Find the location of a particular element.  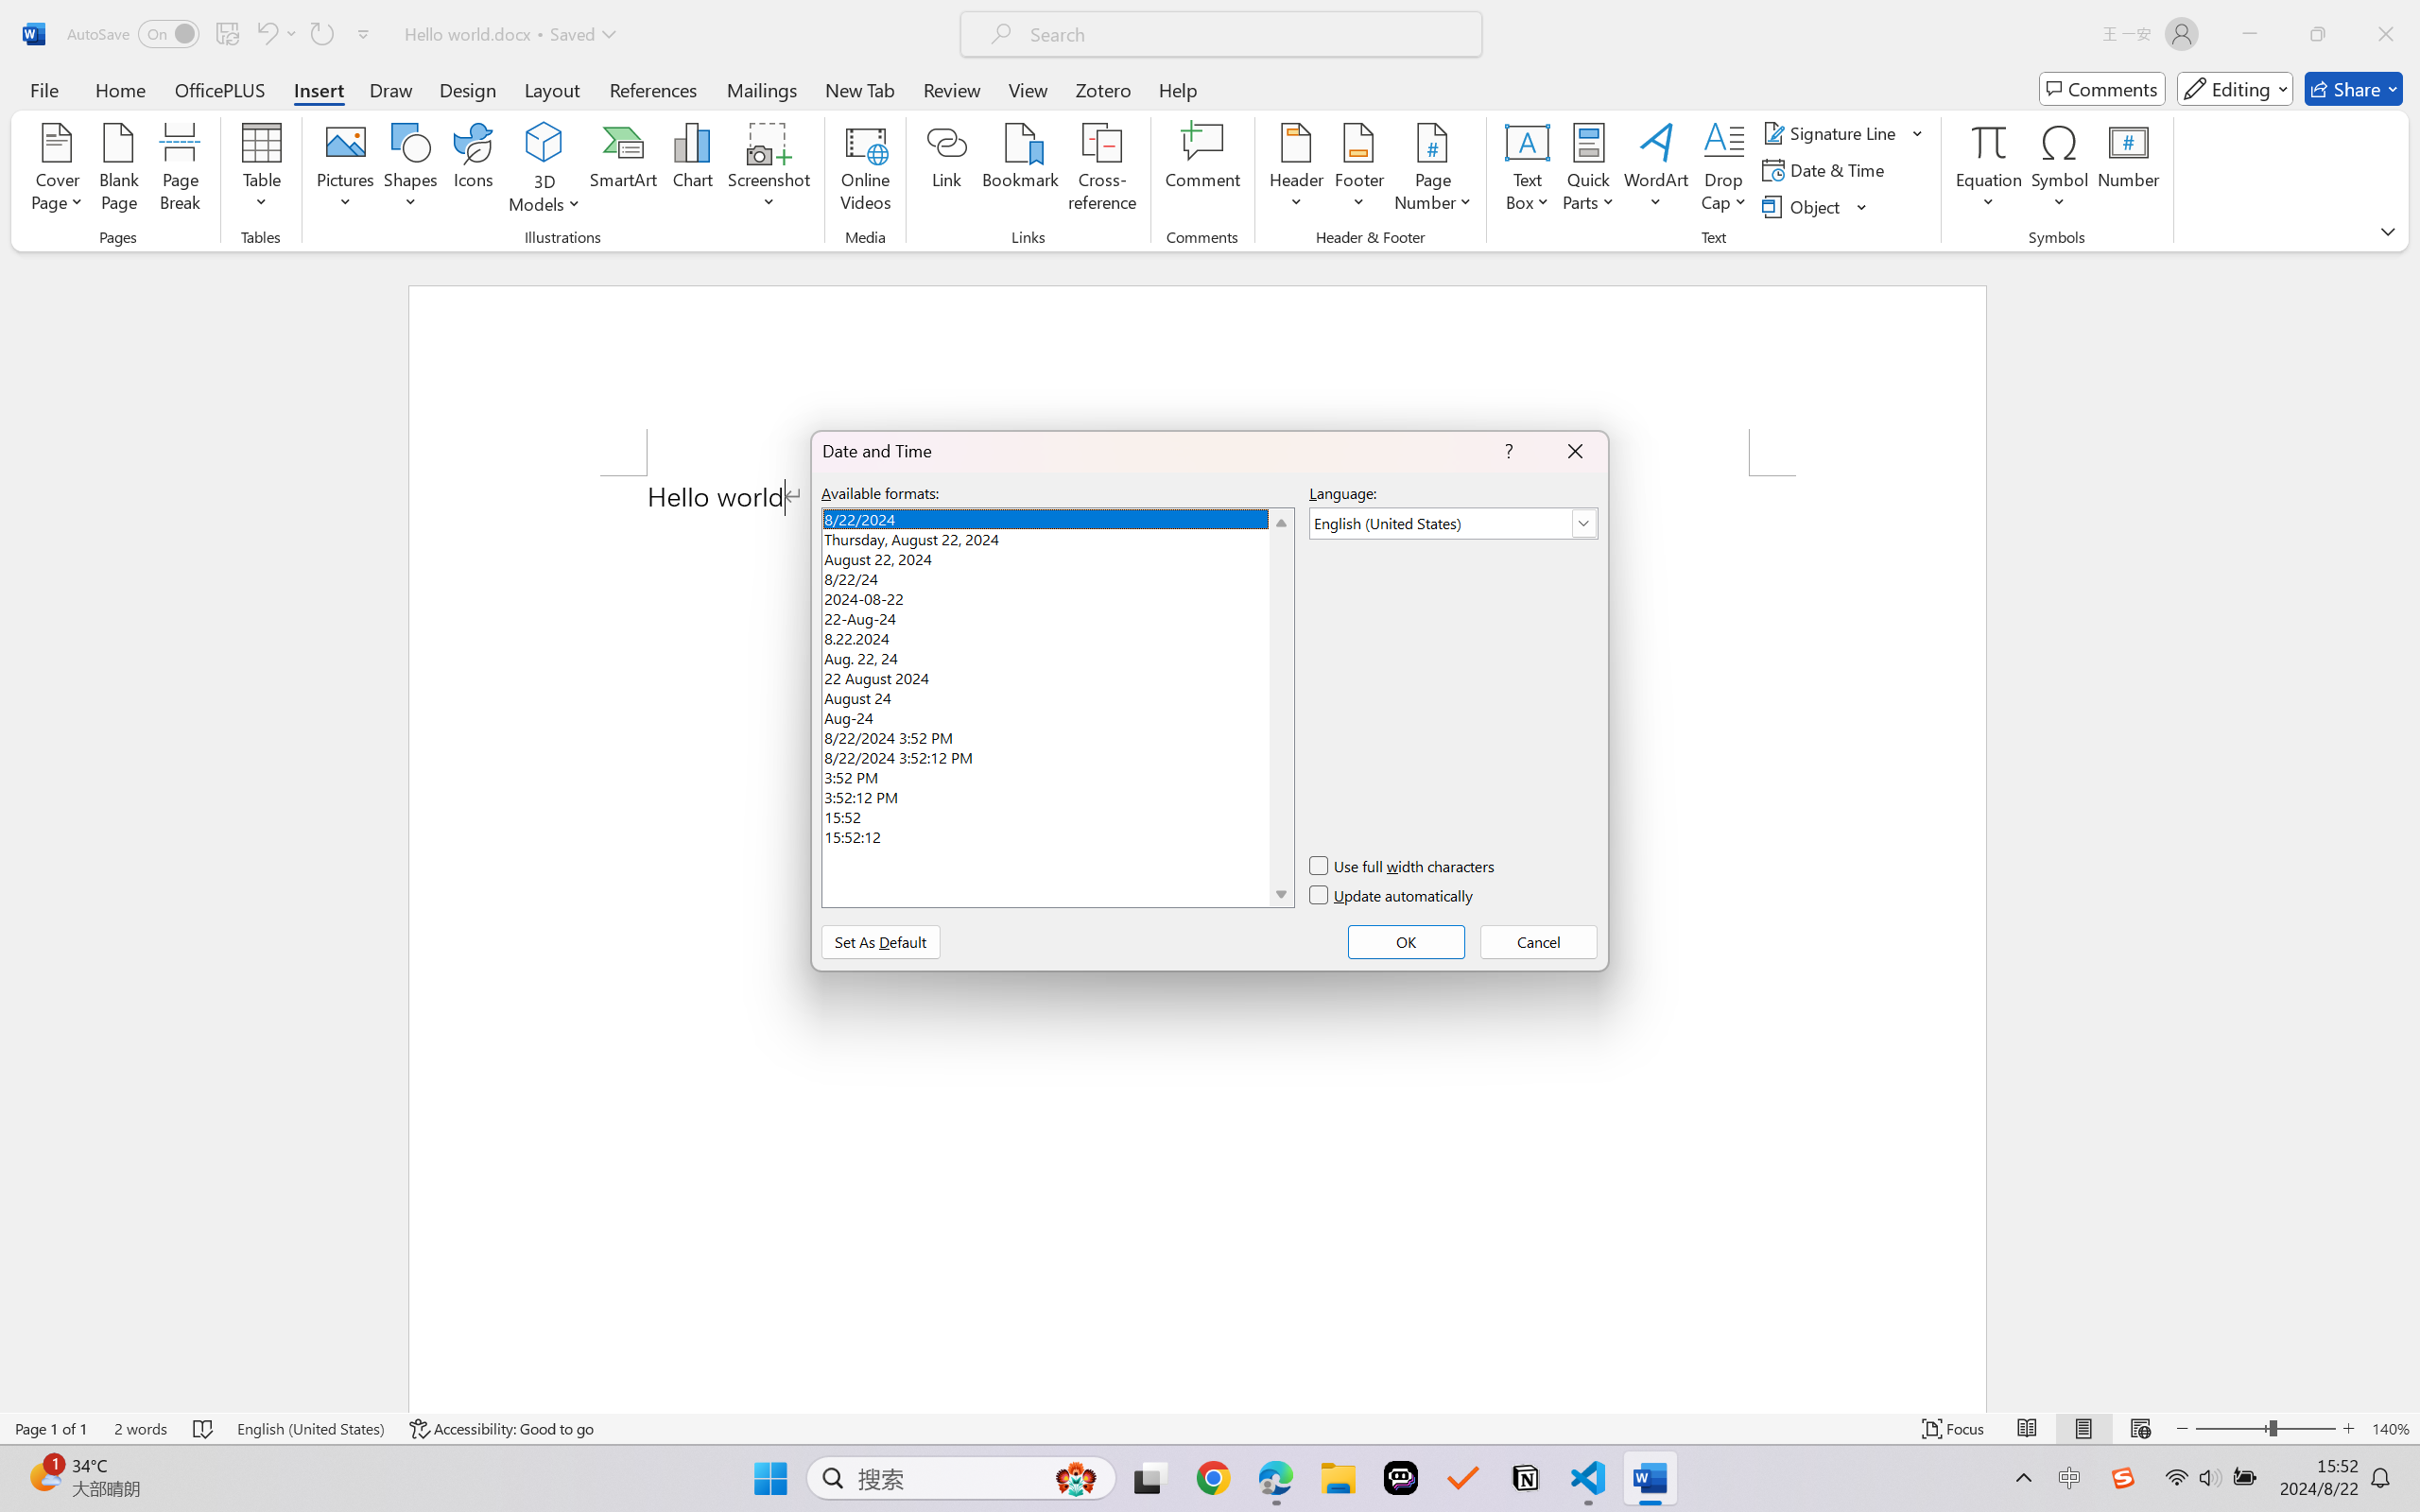

WordArt is located at coordinates (1656, 170).